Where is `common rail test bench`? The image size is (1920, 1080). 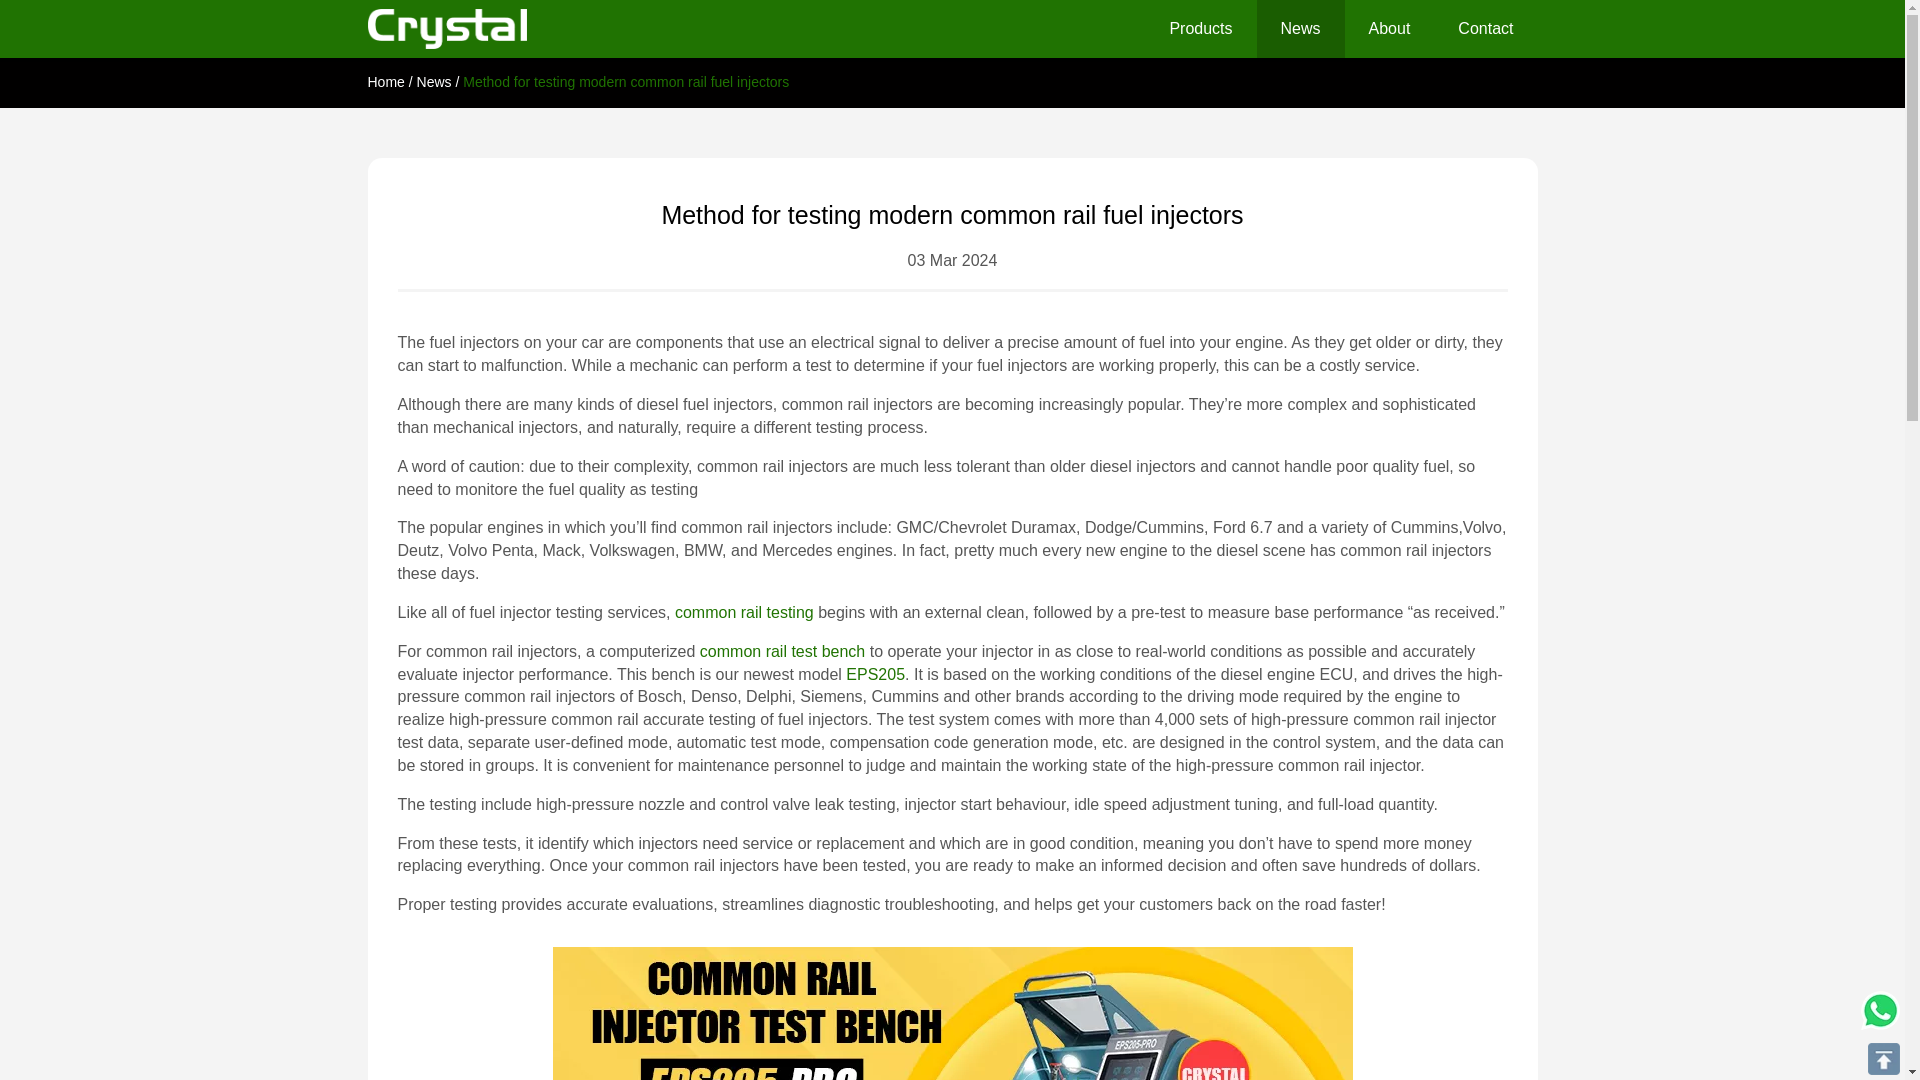
common rail test bench is located at coordinates (782, 650).